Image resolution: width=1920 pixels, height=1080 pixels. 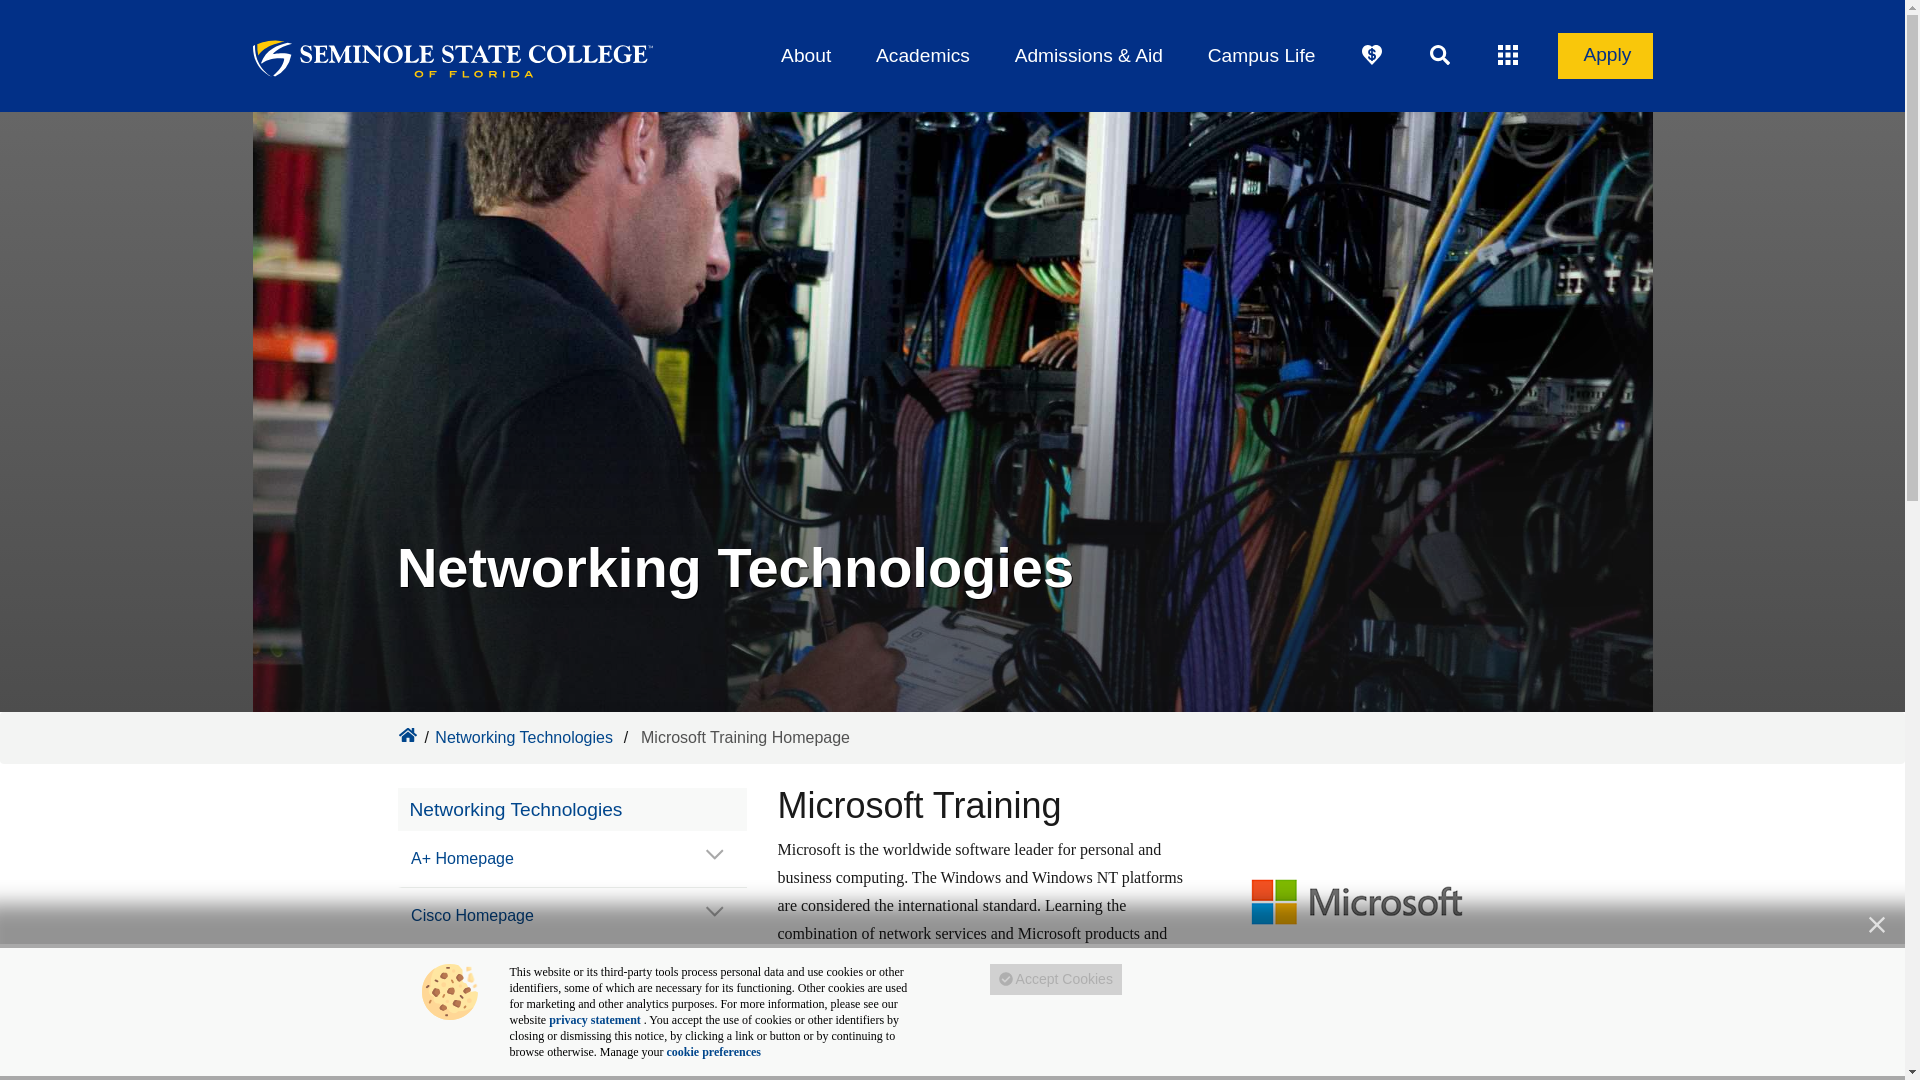 I want to click on Campus Life, so click(x=1261, y=56).